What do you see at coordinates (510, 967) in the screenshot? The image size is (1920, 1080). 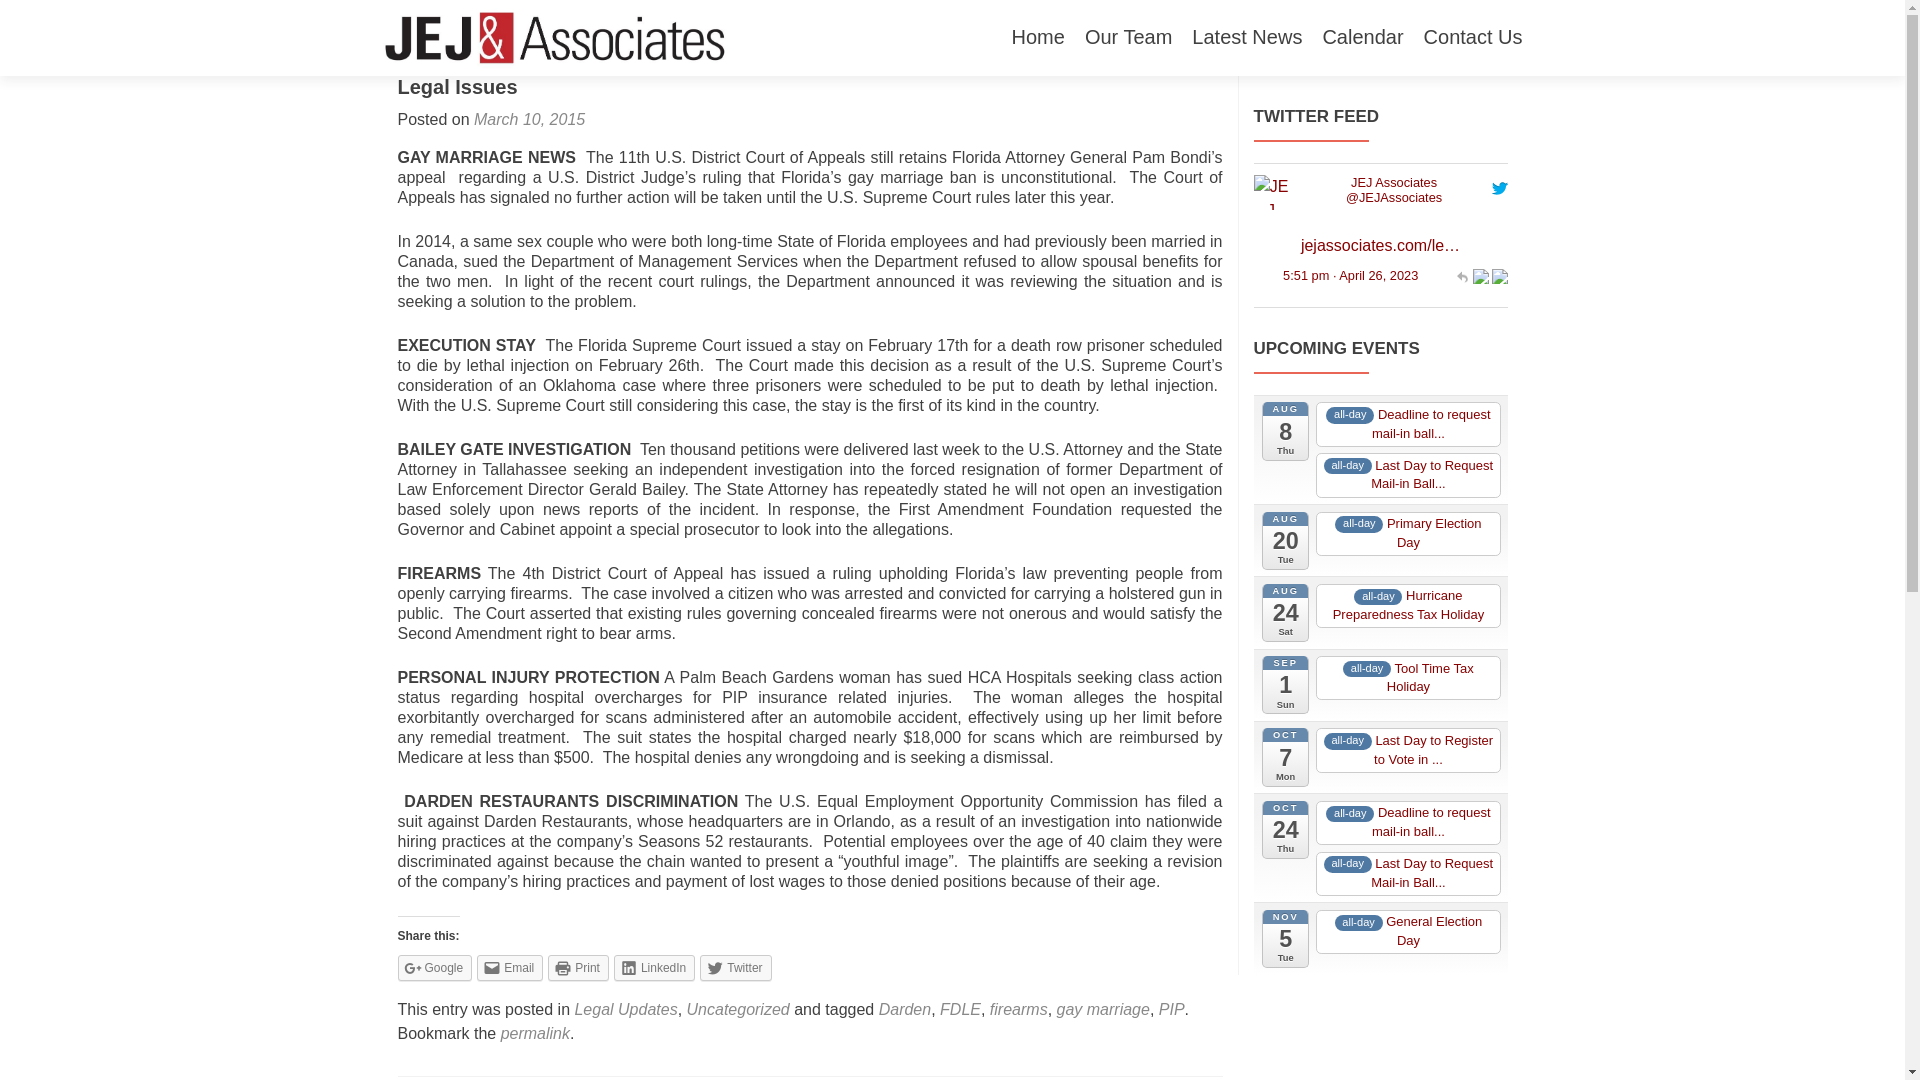 I see `Click to email this to a friend` at bounding box center [510, 967].